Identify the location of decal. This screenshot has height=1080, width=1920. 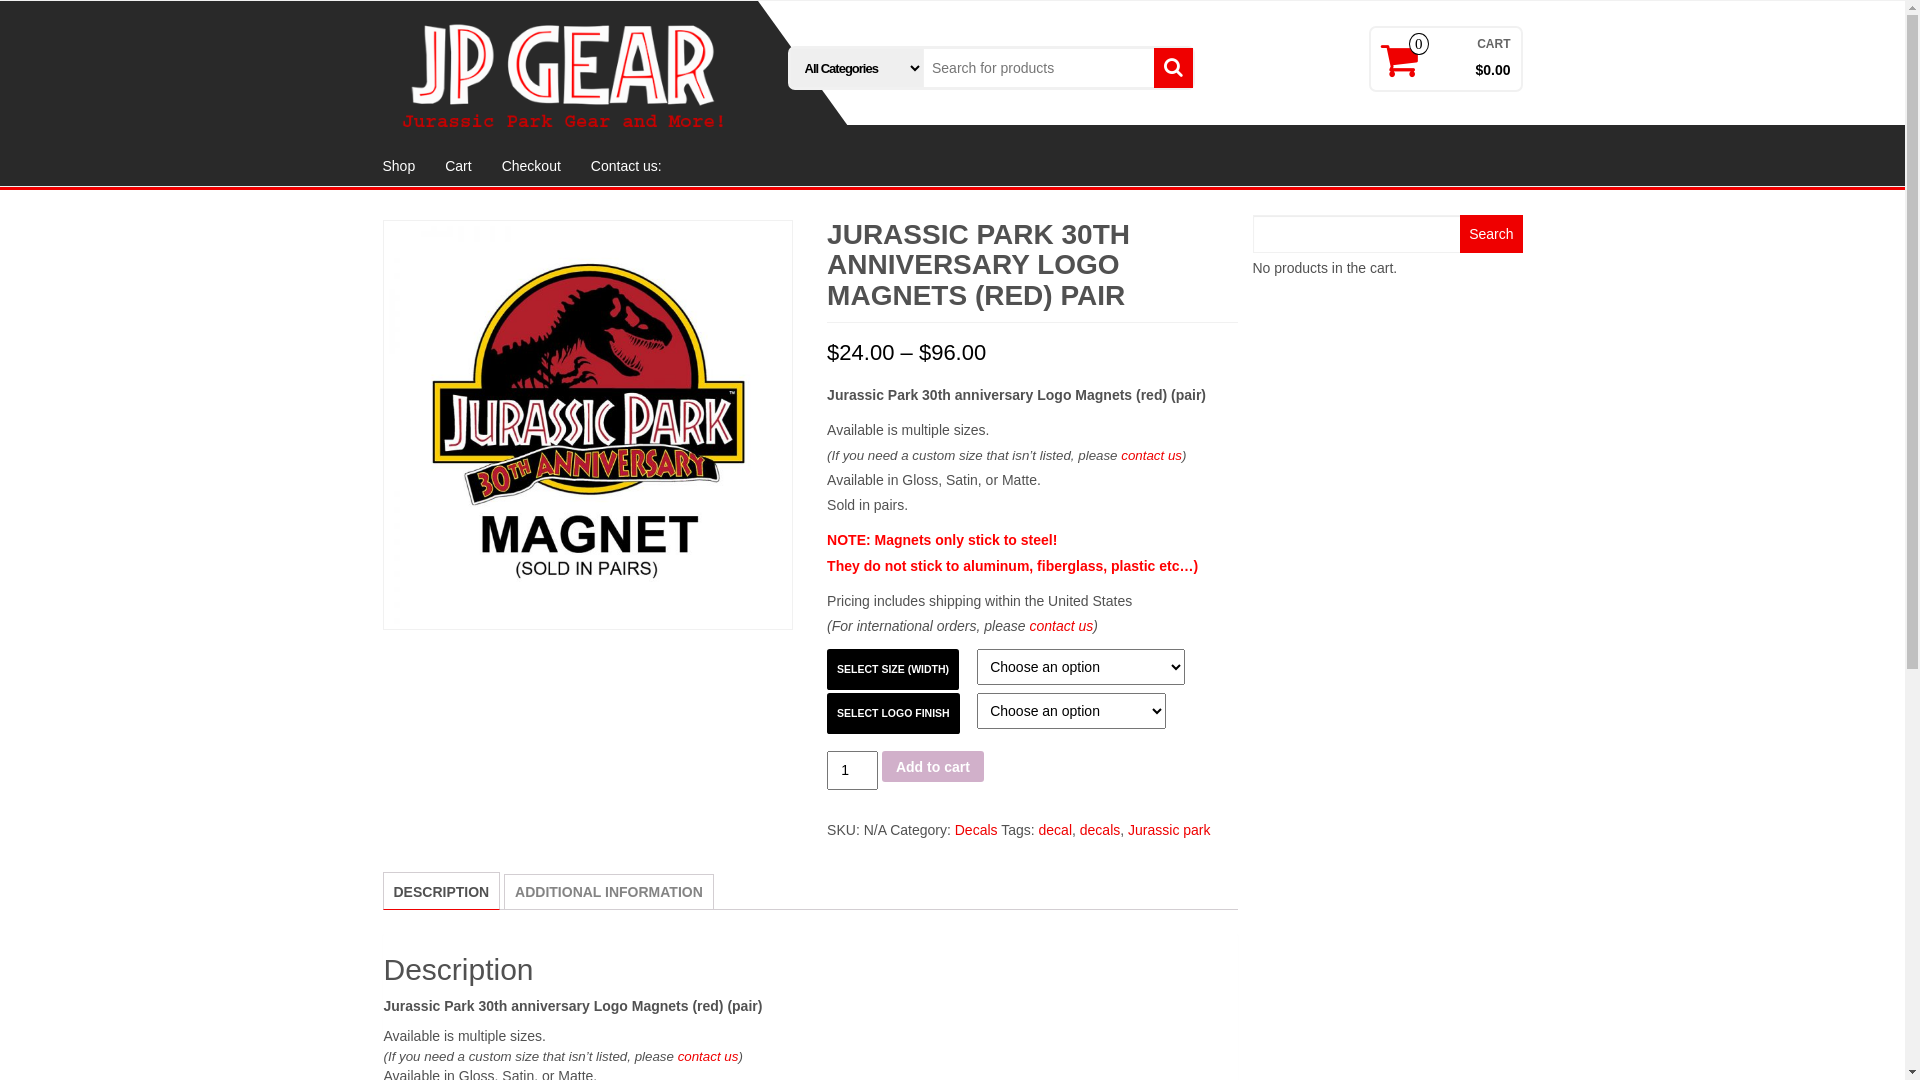
(1056, 830).